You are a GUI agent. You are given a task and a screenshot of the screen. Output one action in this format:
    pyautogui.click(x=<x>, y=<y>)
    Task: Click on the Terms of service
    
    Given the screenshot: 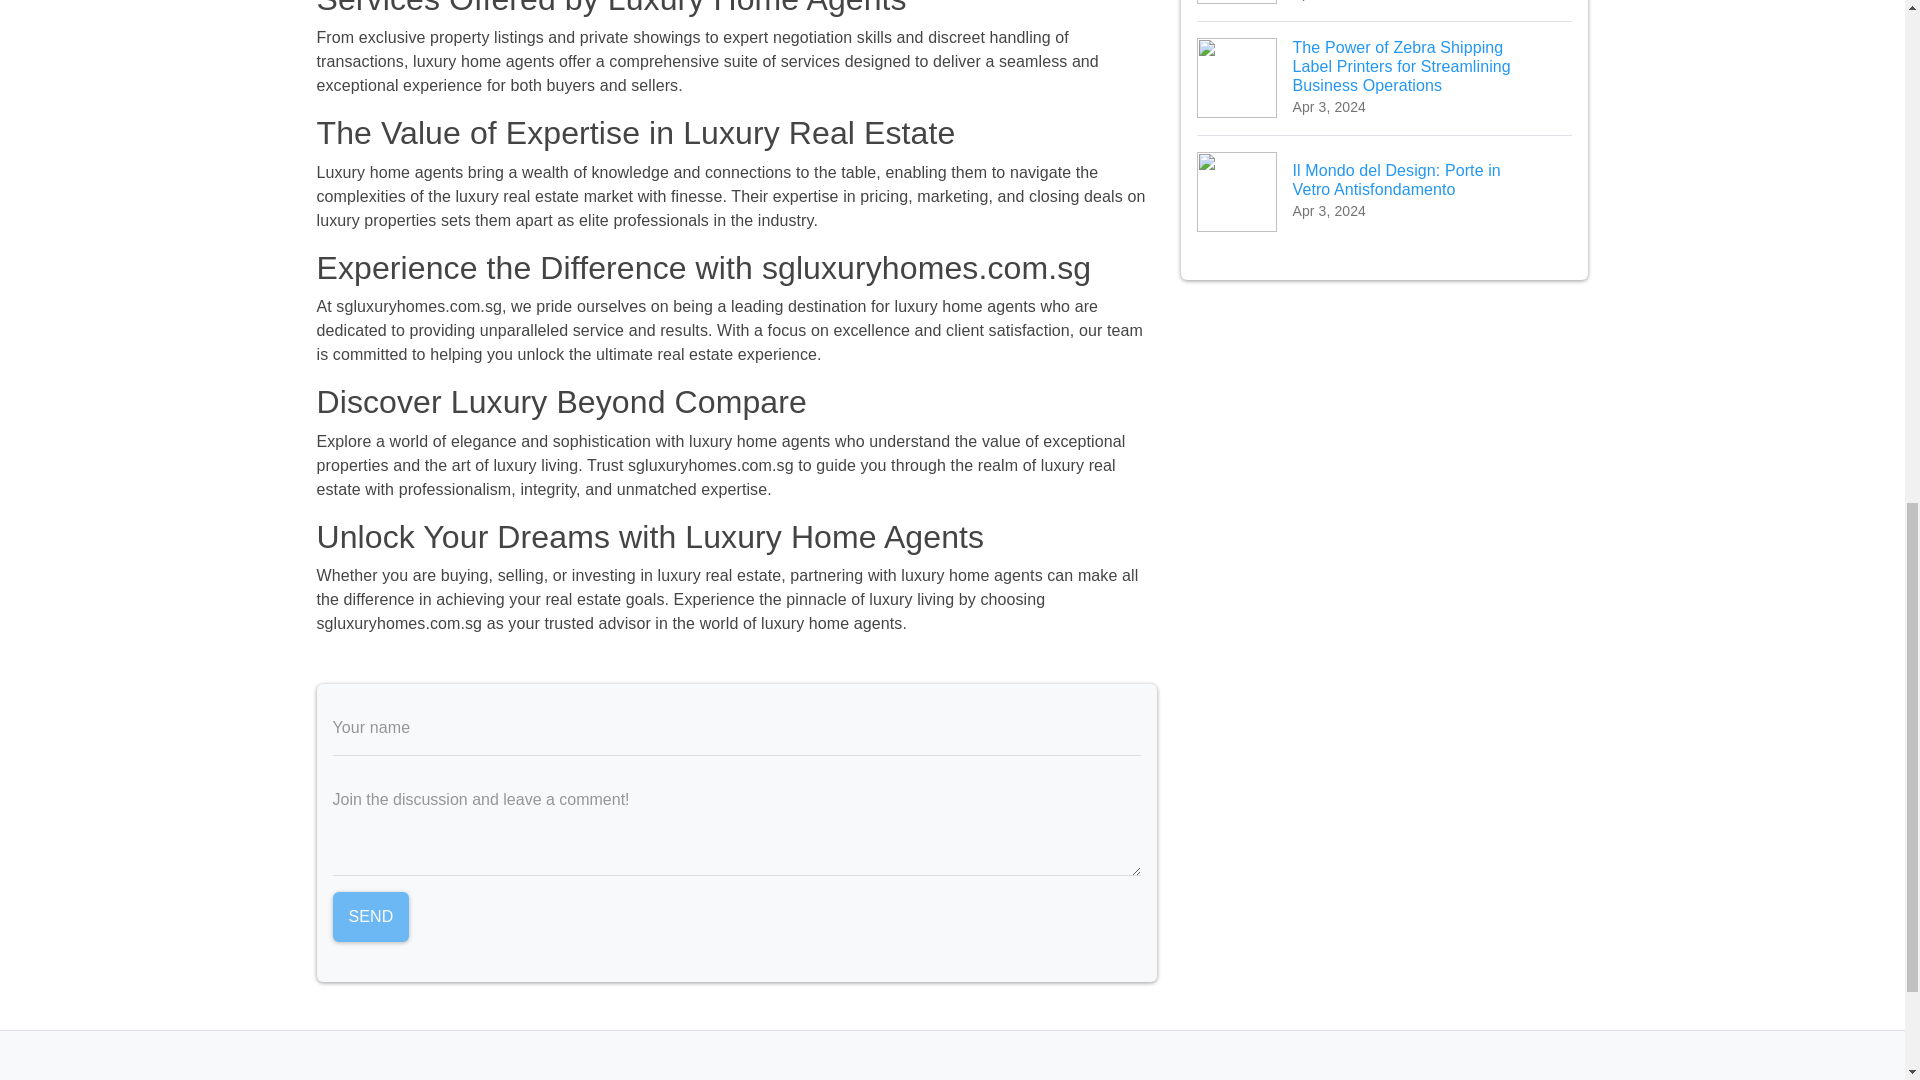 What is the action you would take?
    pyautogui.click(x=1010, y=1078)
    